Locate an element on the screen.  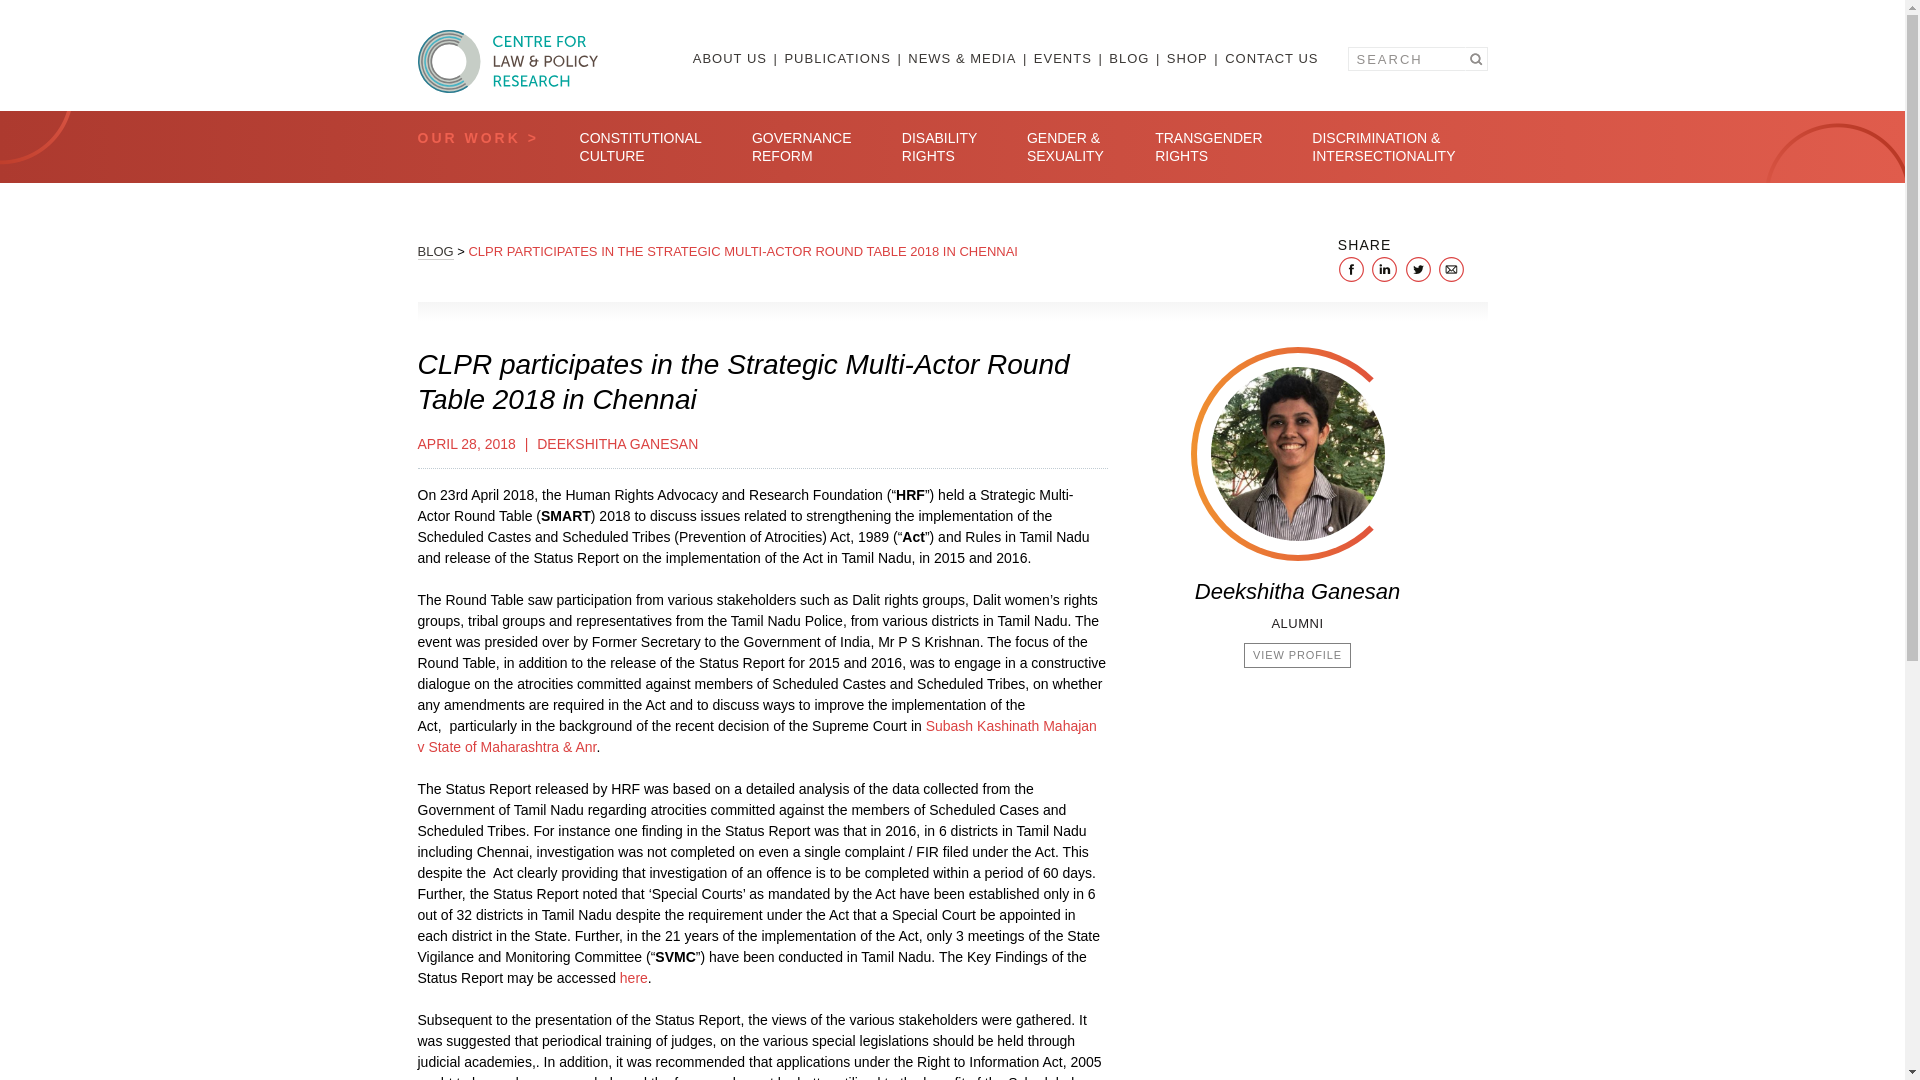
DISABILITY RIGHTS is located at coordinates (940, 146).